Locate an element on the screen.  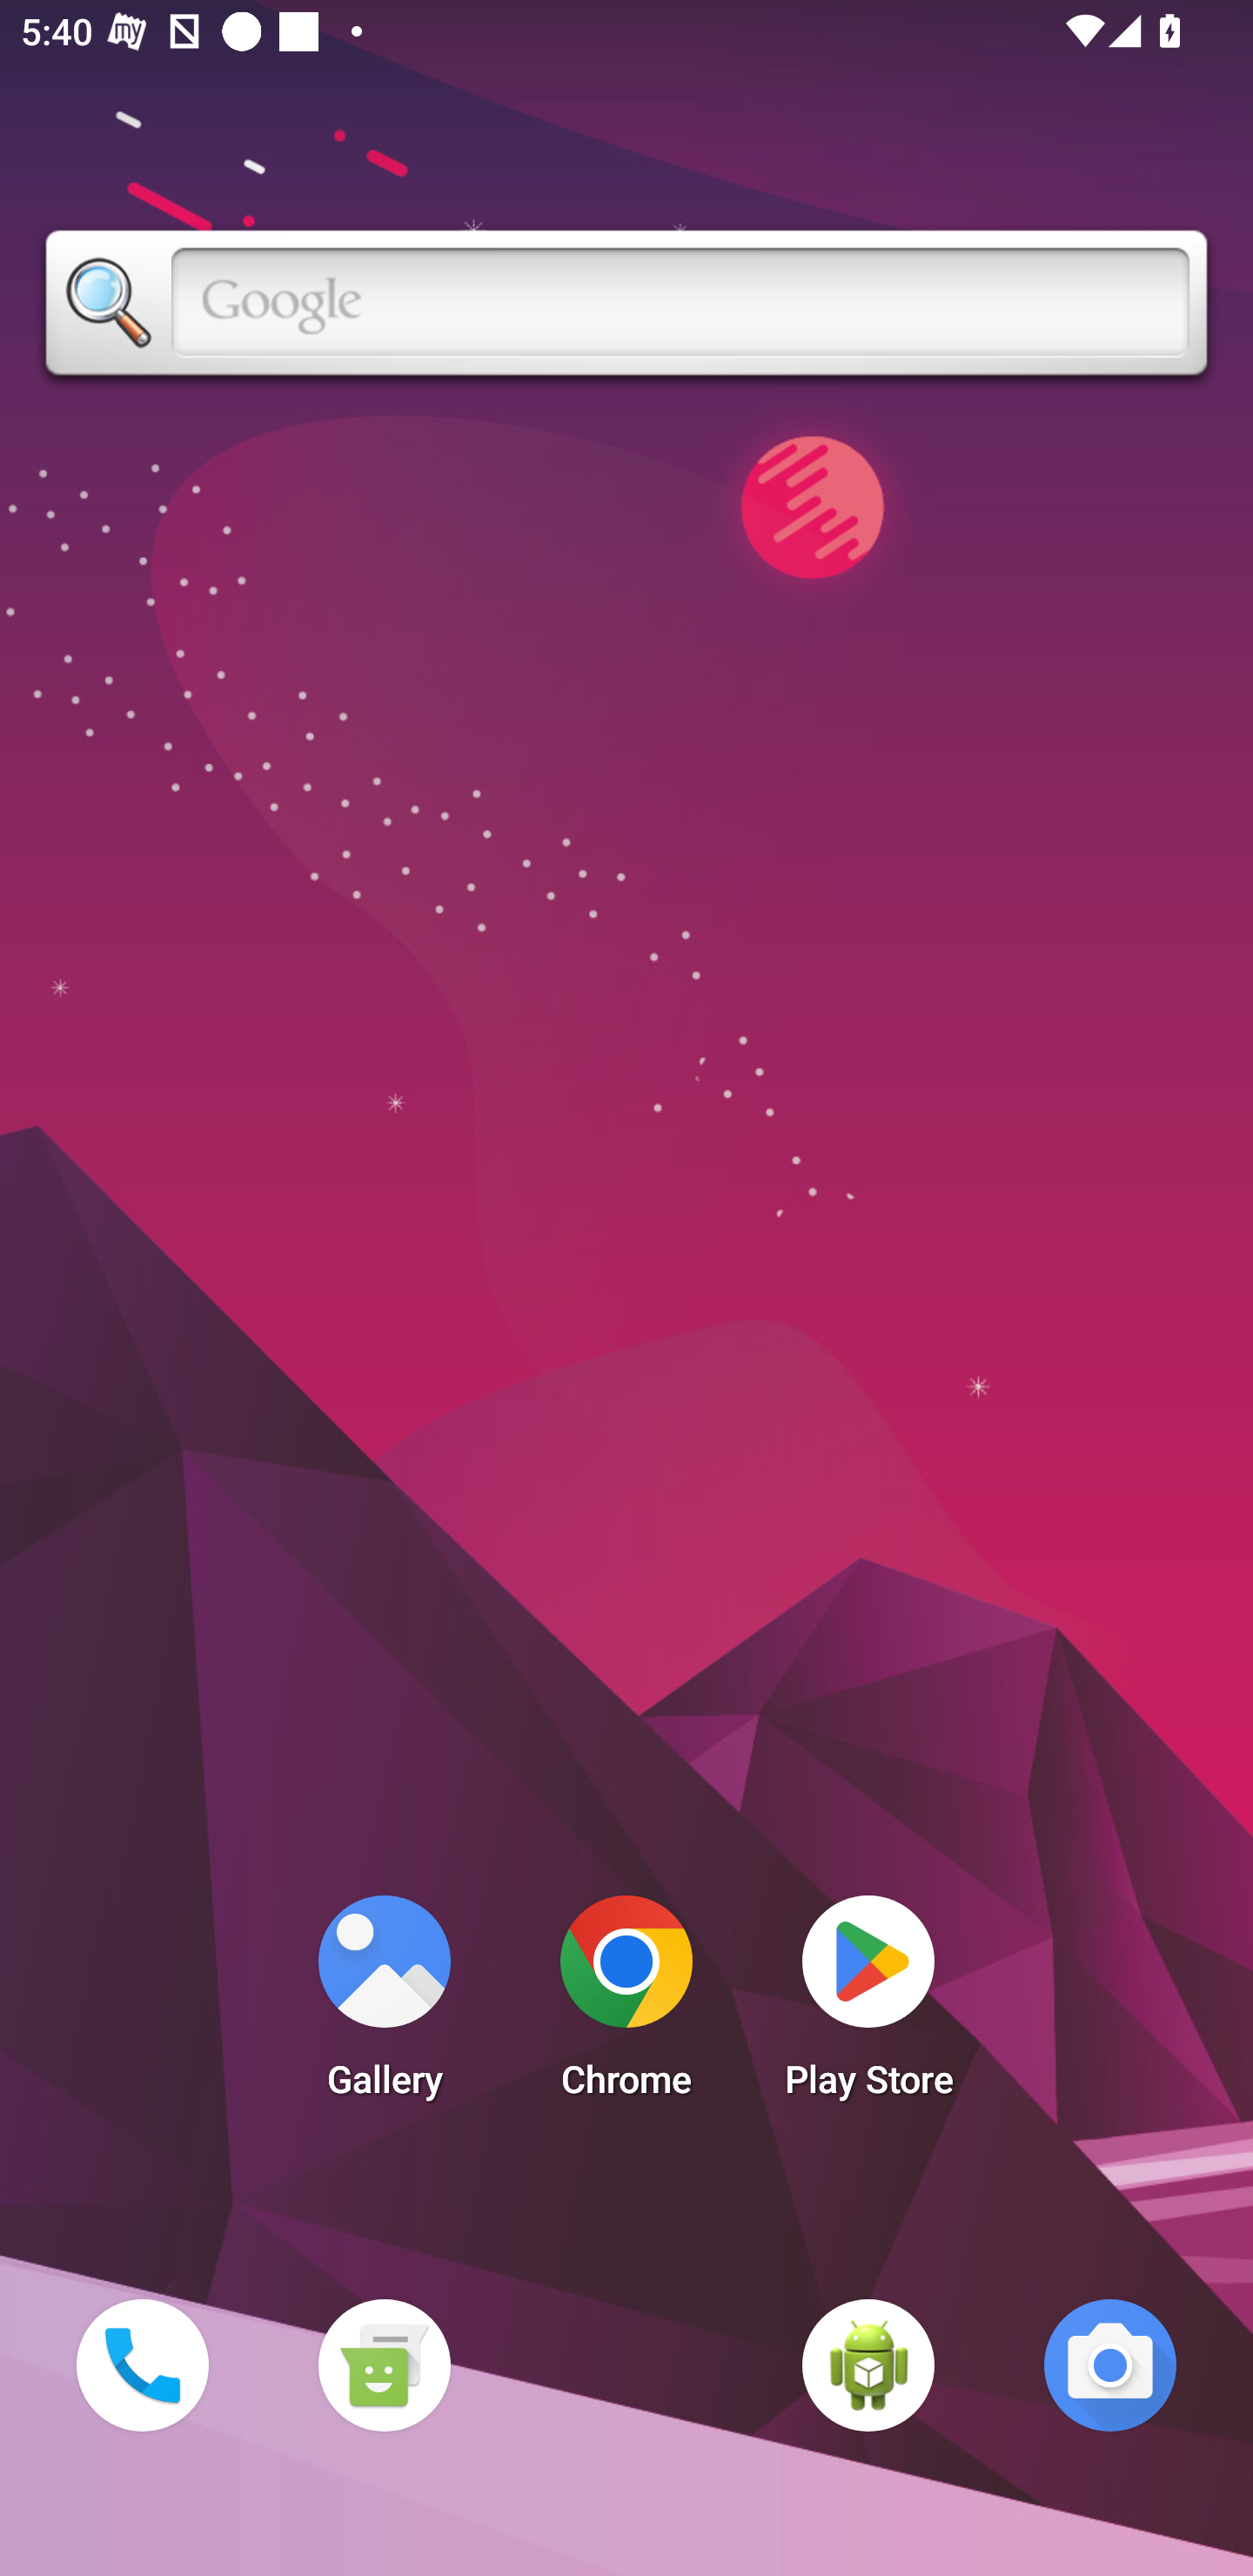
WebView Browser Tester is located at coordinates (868, 2365).